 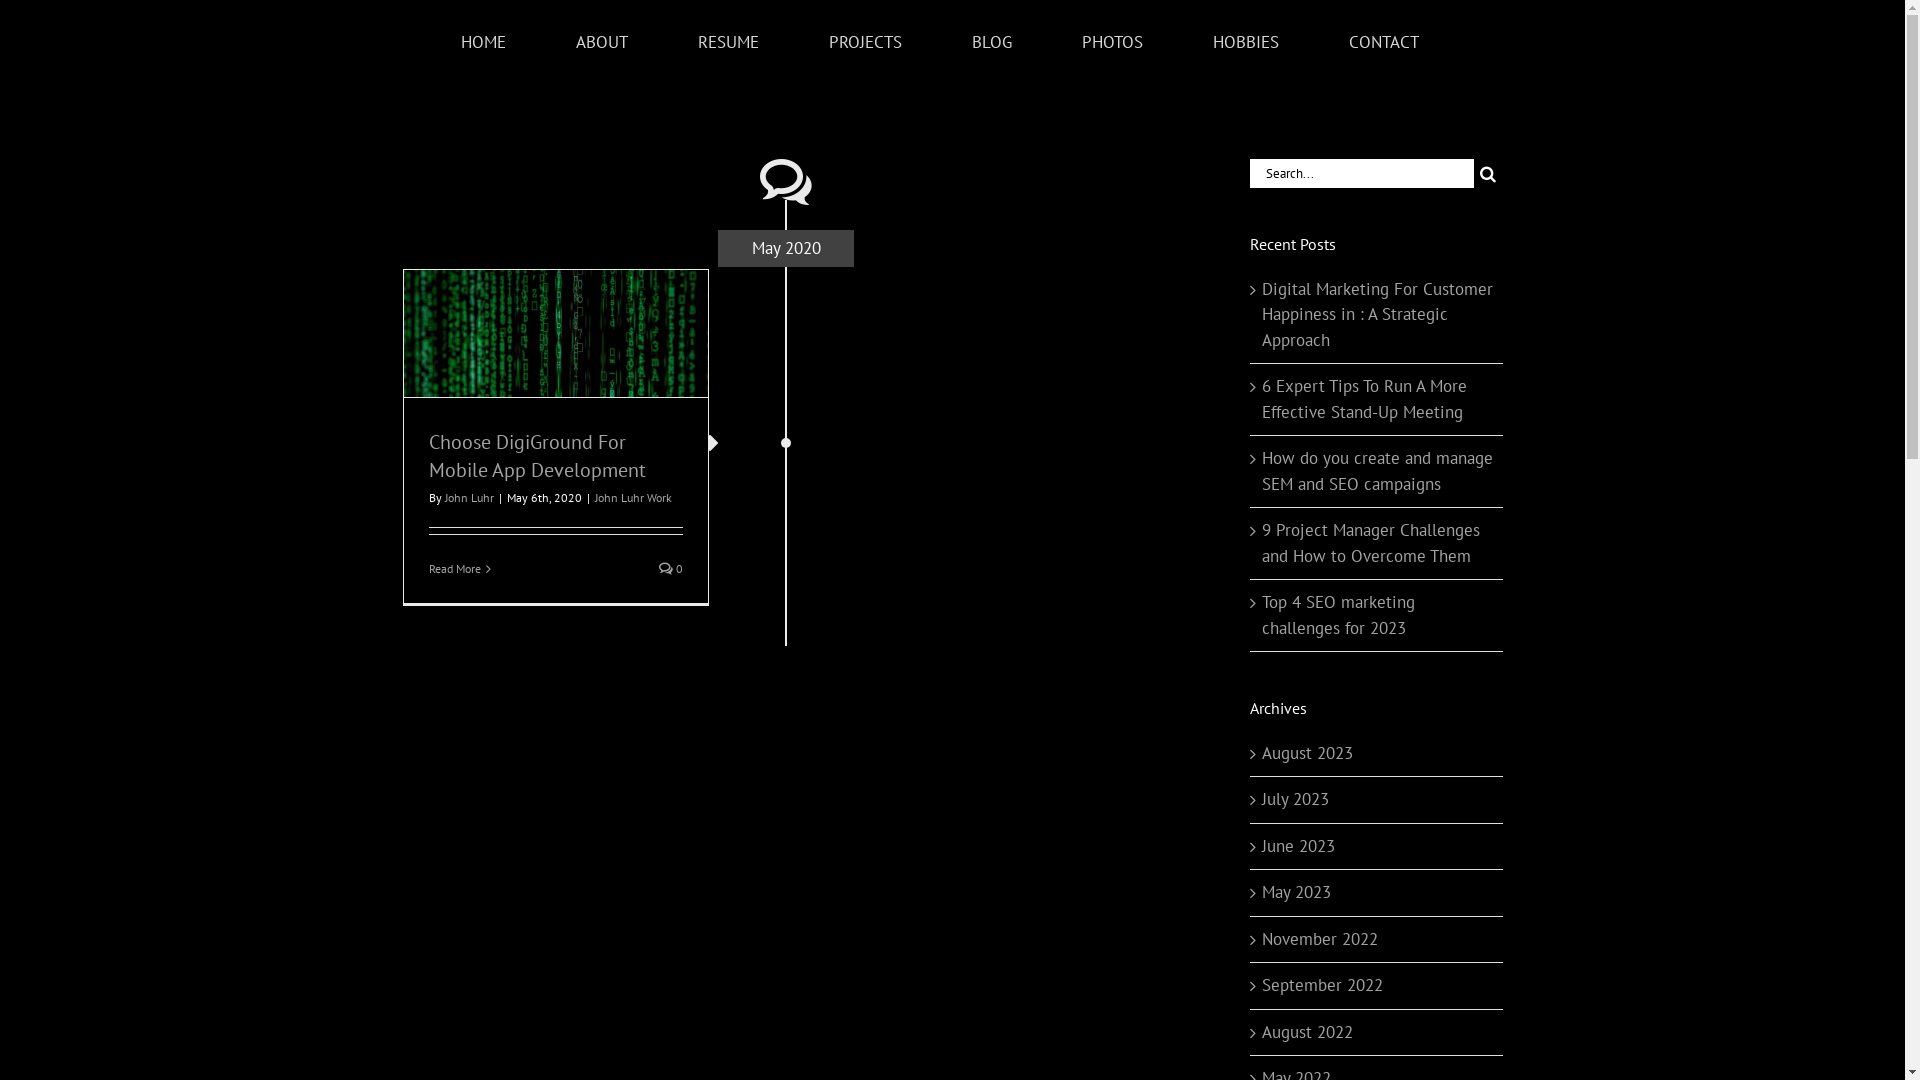 I want to click on May 2023, so click(x=1296, y=892).